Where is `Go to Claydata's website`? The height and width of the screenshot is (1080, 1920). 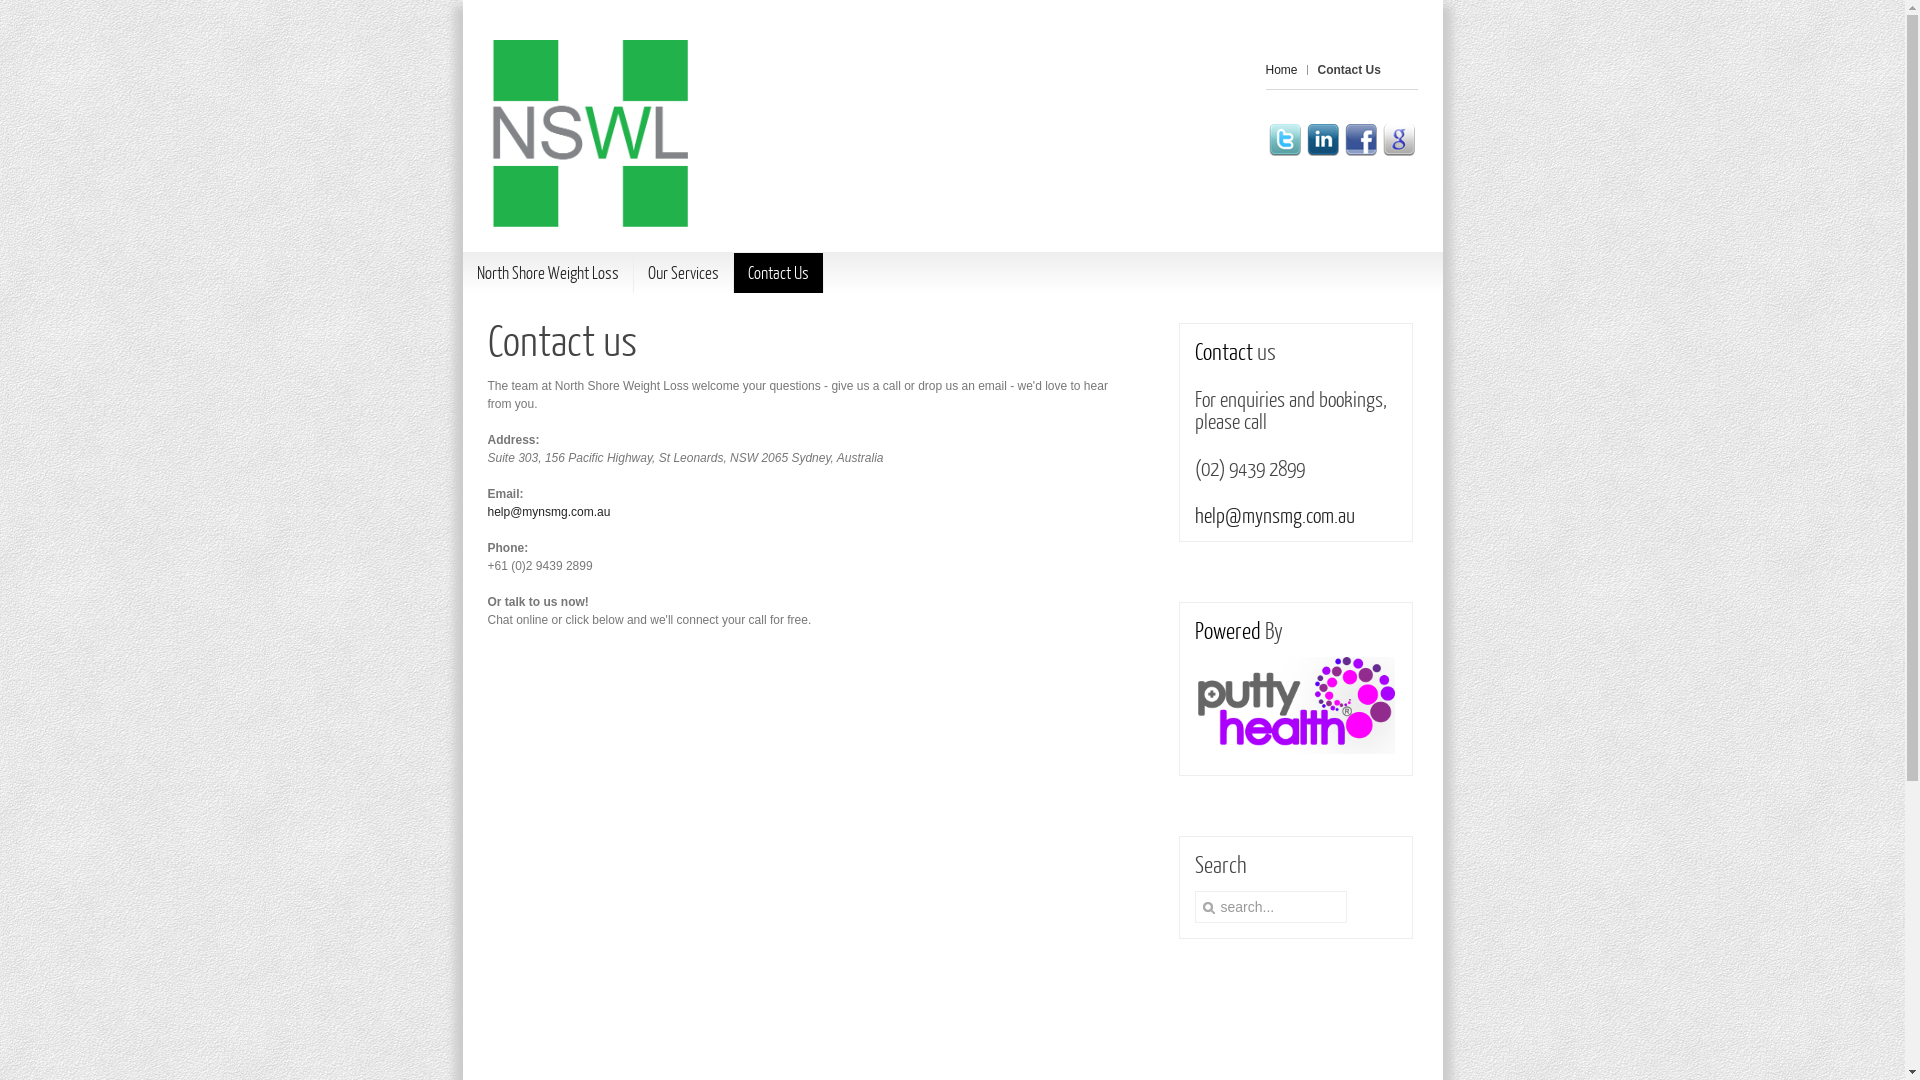
Go to Claydata's website is located at coordinates (1294, 750).